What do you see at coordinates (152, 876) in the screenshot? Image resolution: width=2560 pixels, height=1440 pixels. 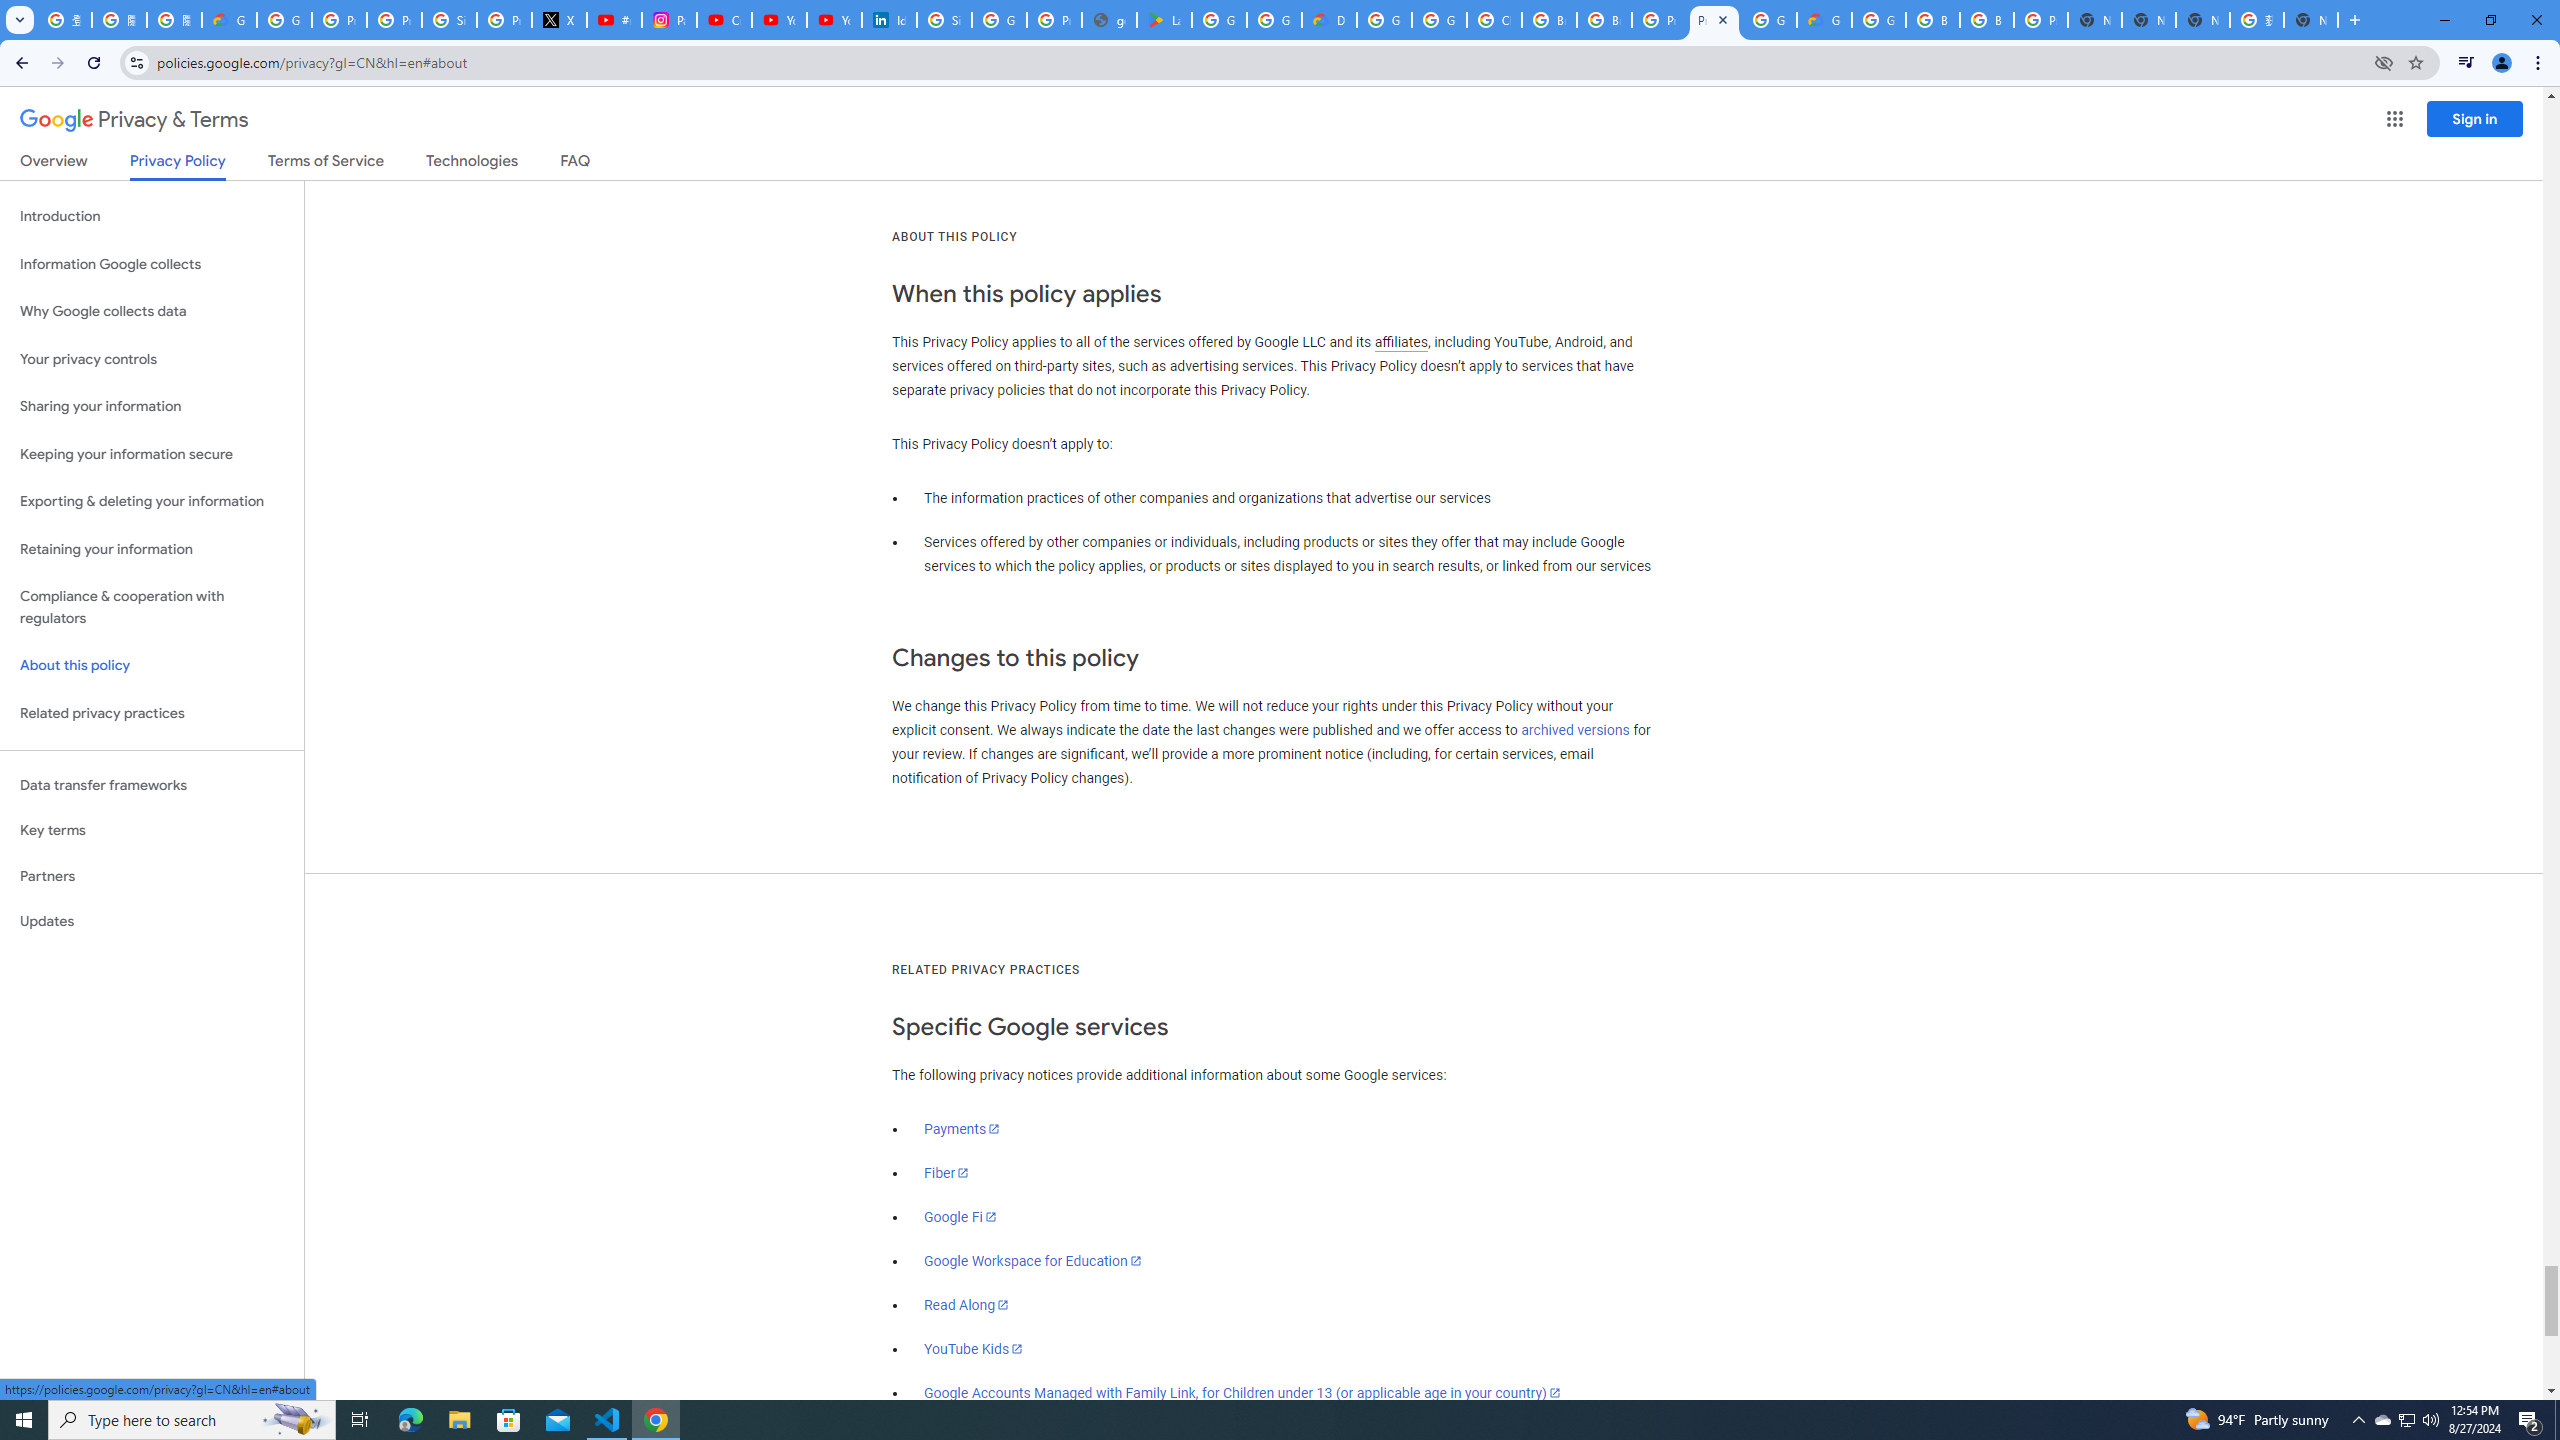 I see `Partners` at bounding box center [152, 876].